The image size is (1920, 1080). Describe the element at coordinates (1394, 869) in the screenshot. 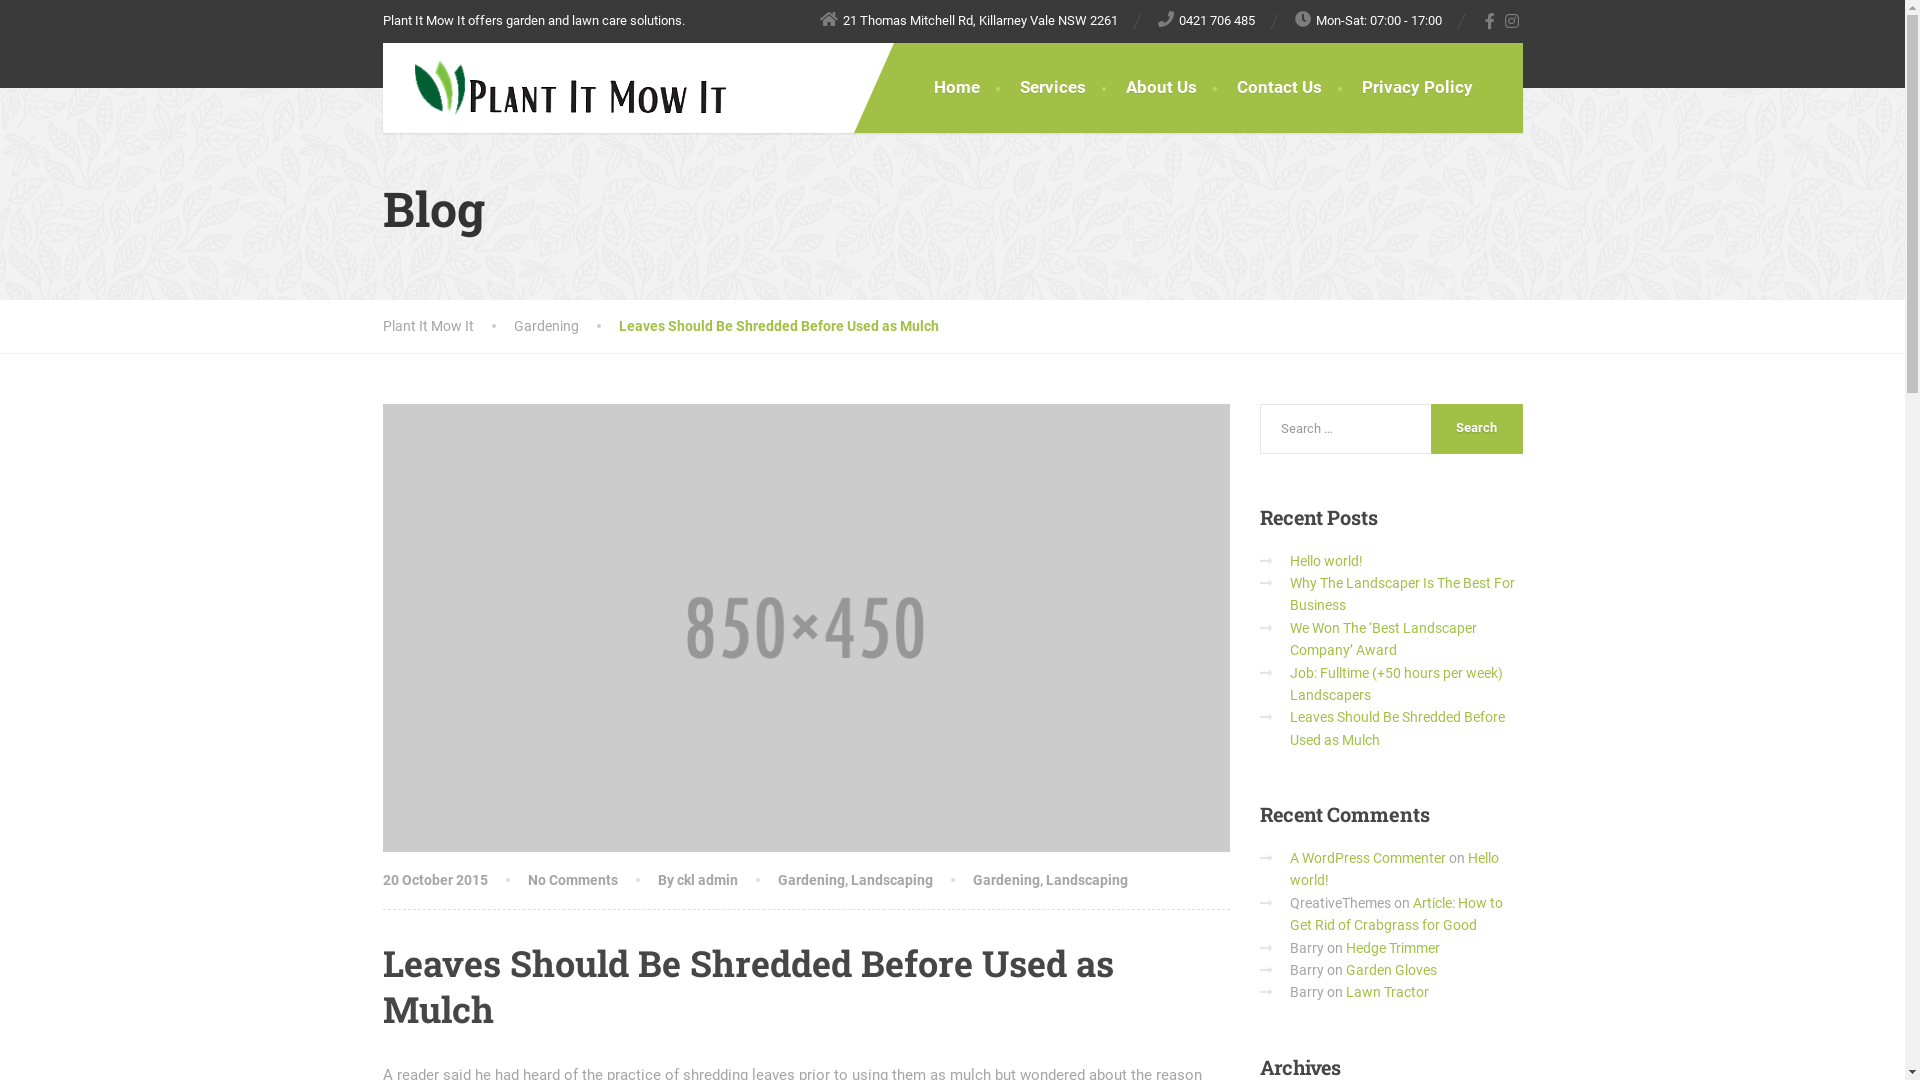

I see `Hello world!` at that location.